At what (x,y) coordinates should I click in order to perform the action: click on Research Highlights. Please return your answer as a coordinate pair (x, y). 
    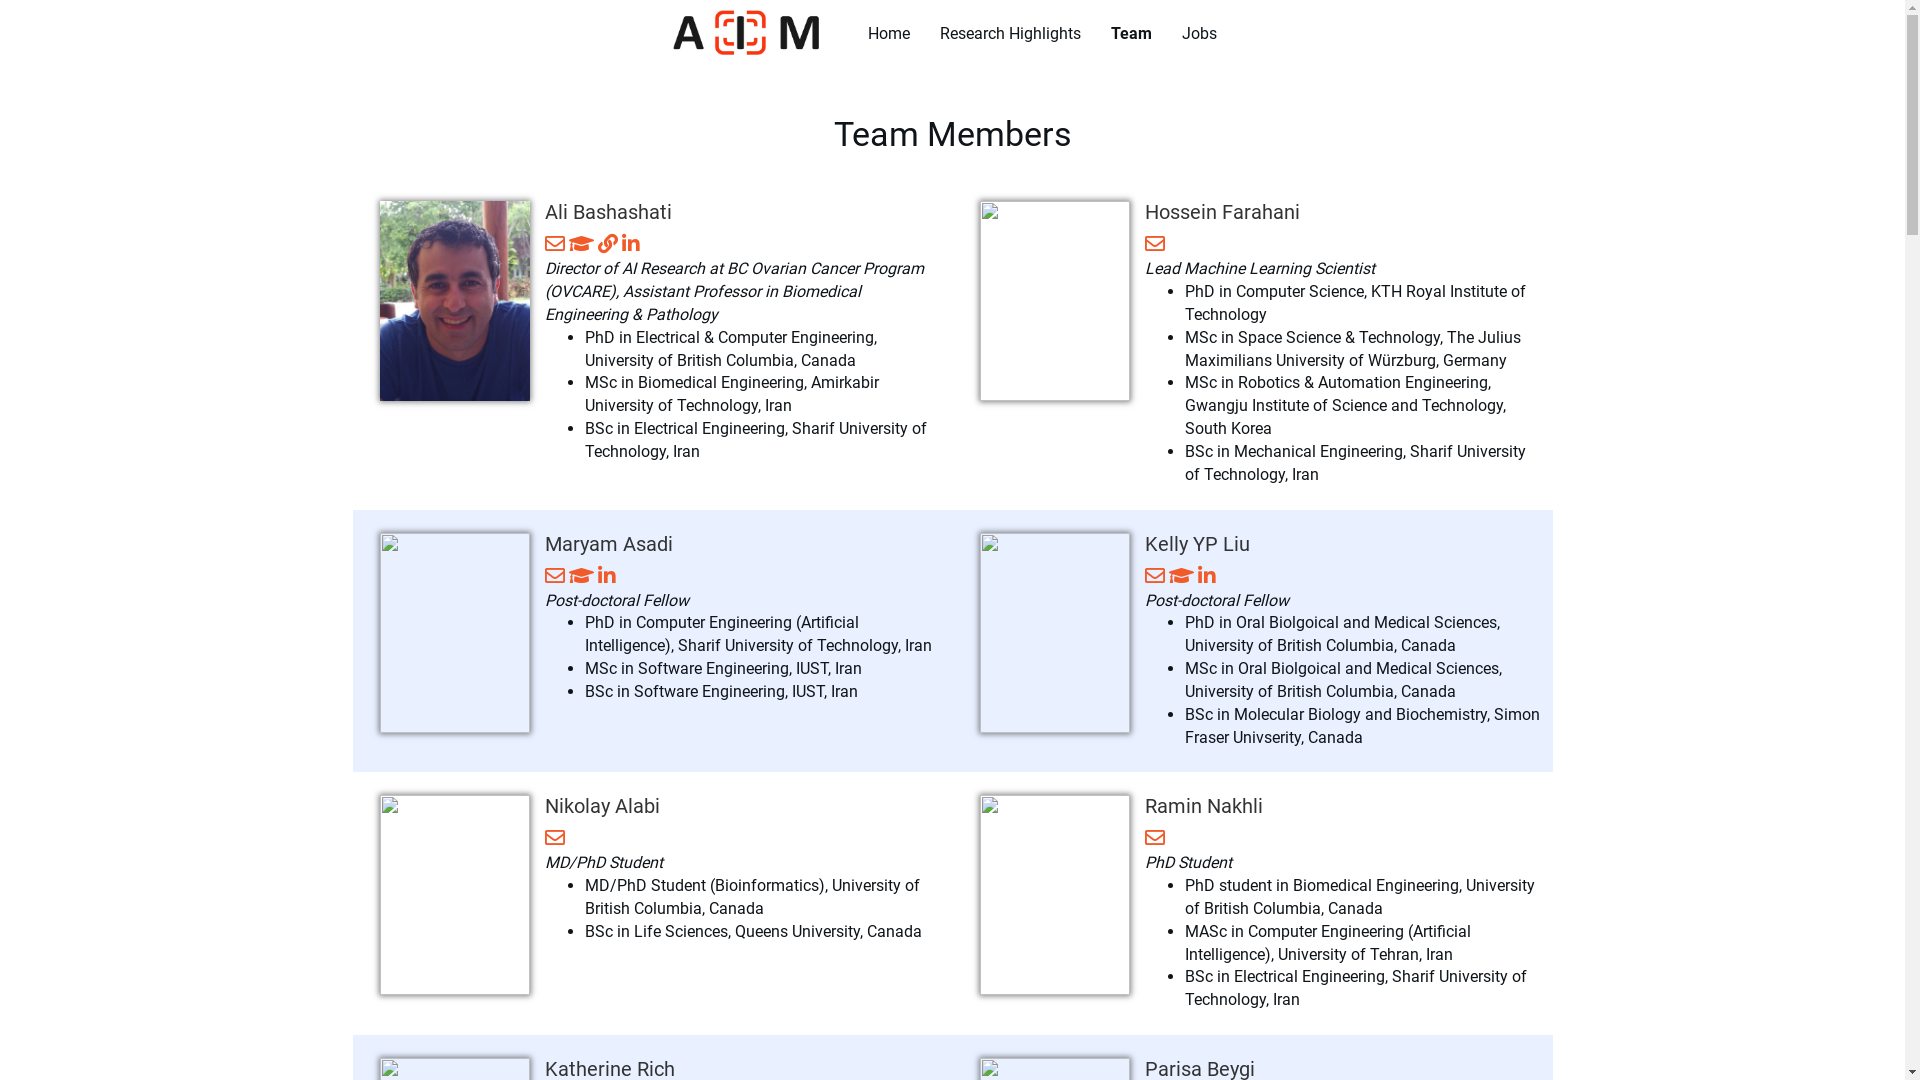
    Looking at the image, I should click on (1010, 34).